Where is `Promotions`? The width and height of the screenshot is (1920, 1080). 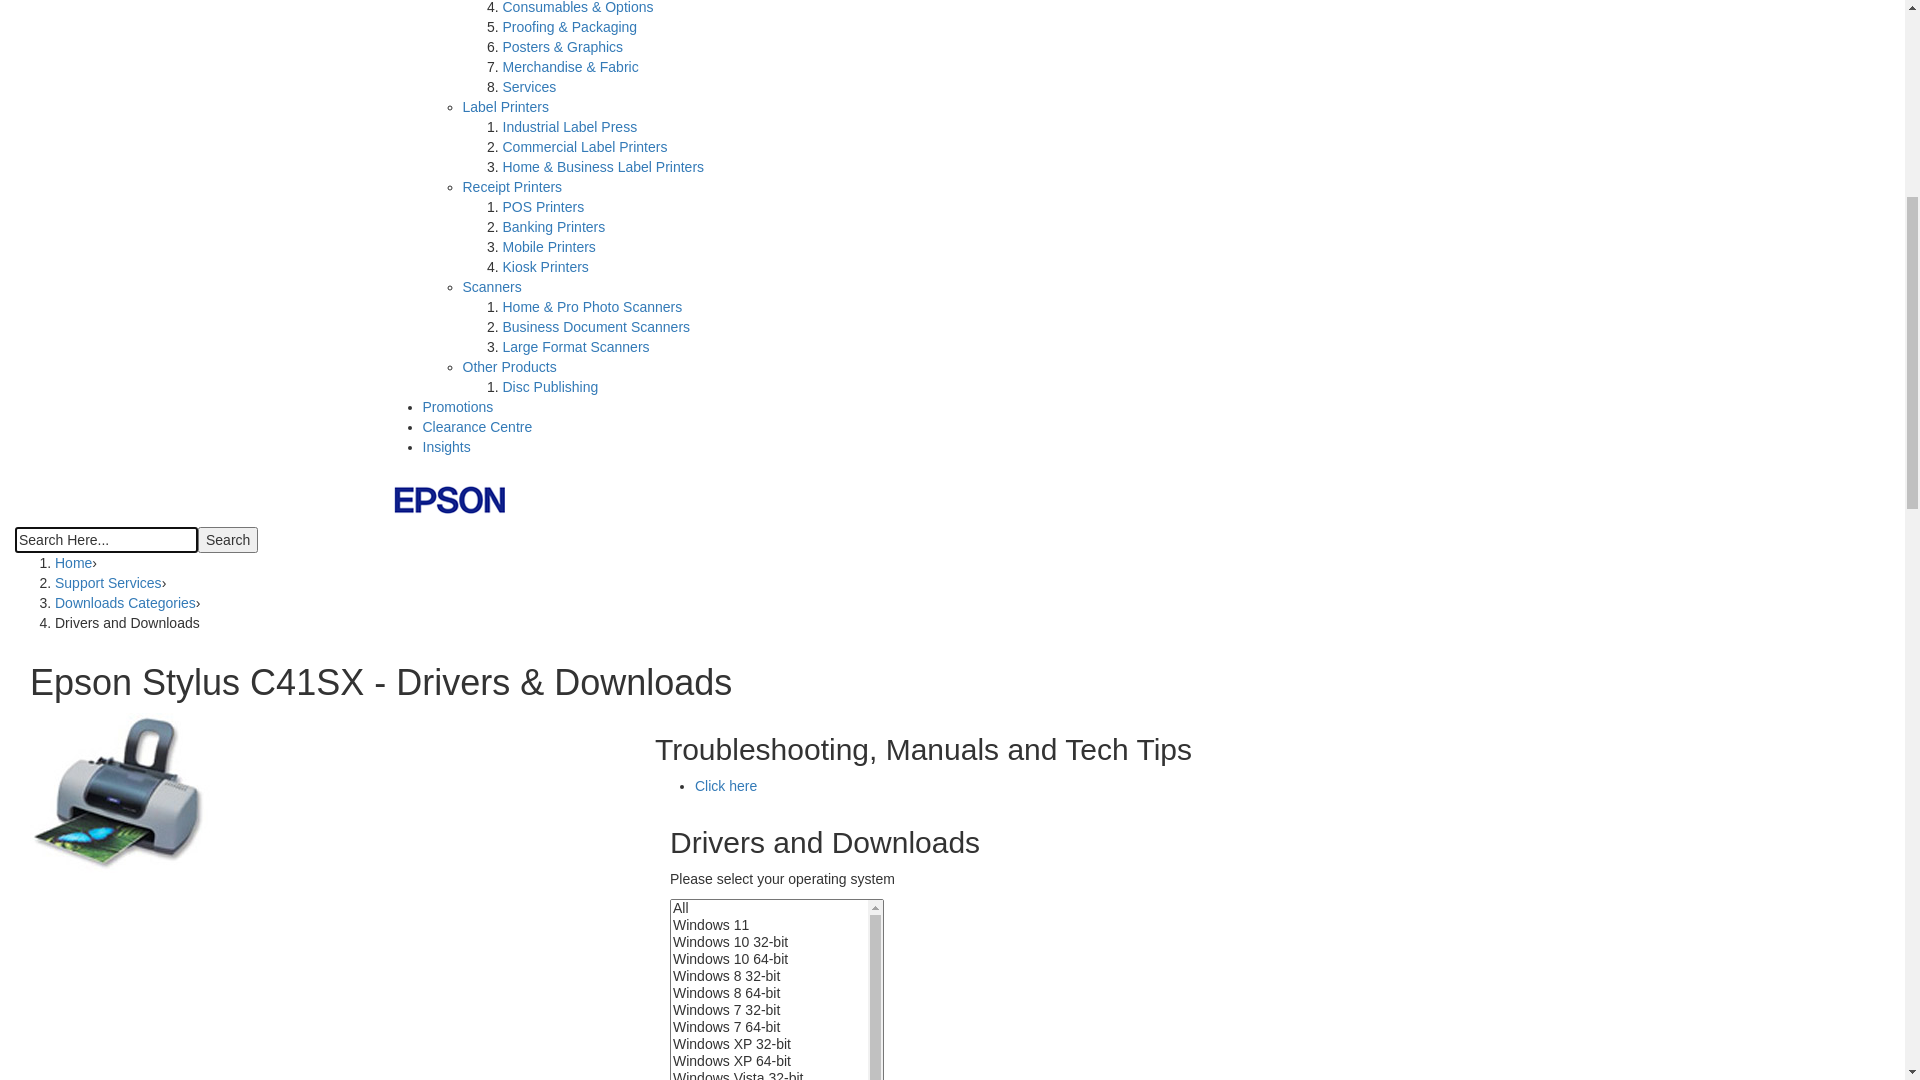
Promotions is located at coordinates (458, 1038).